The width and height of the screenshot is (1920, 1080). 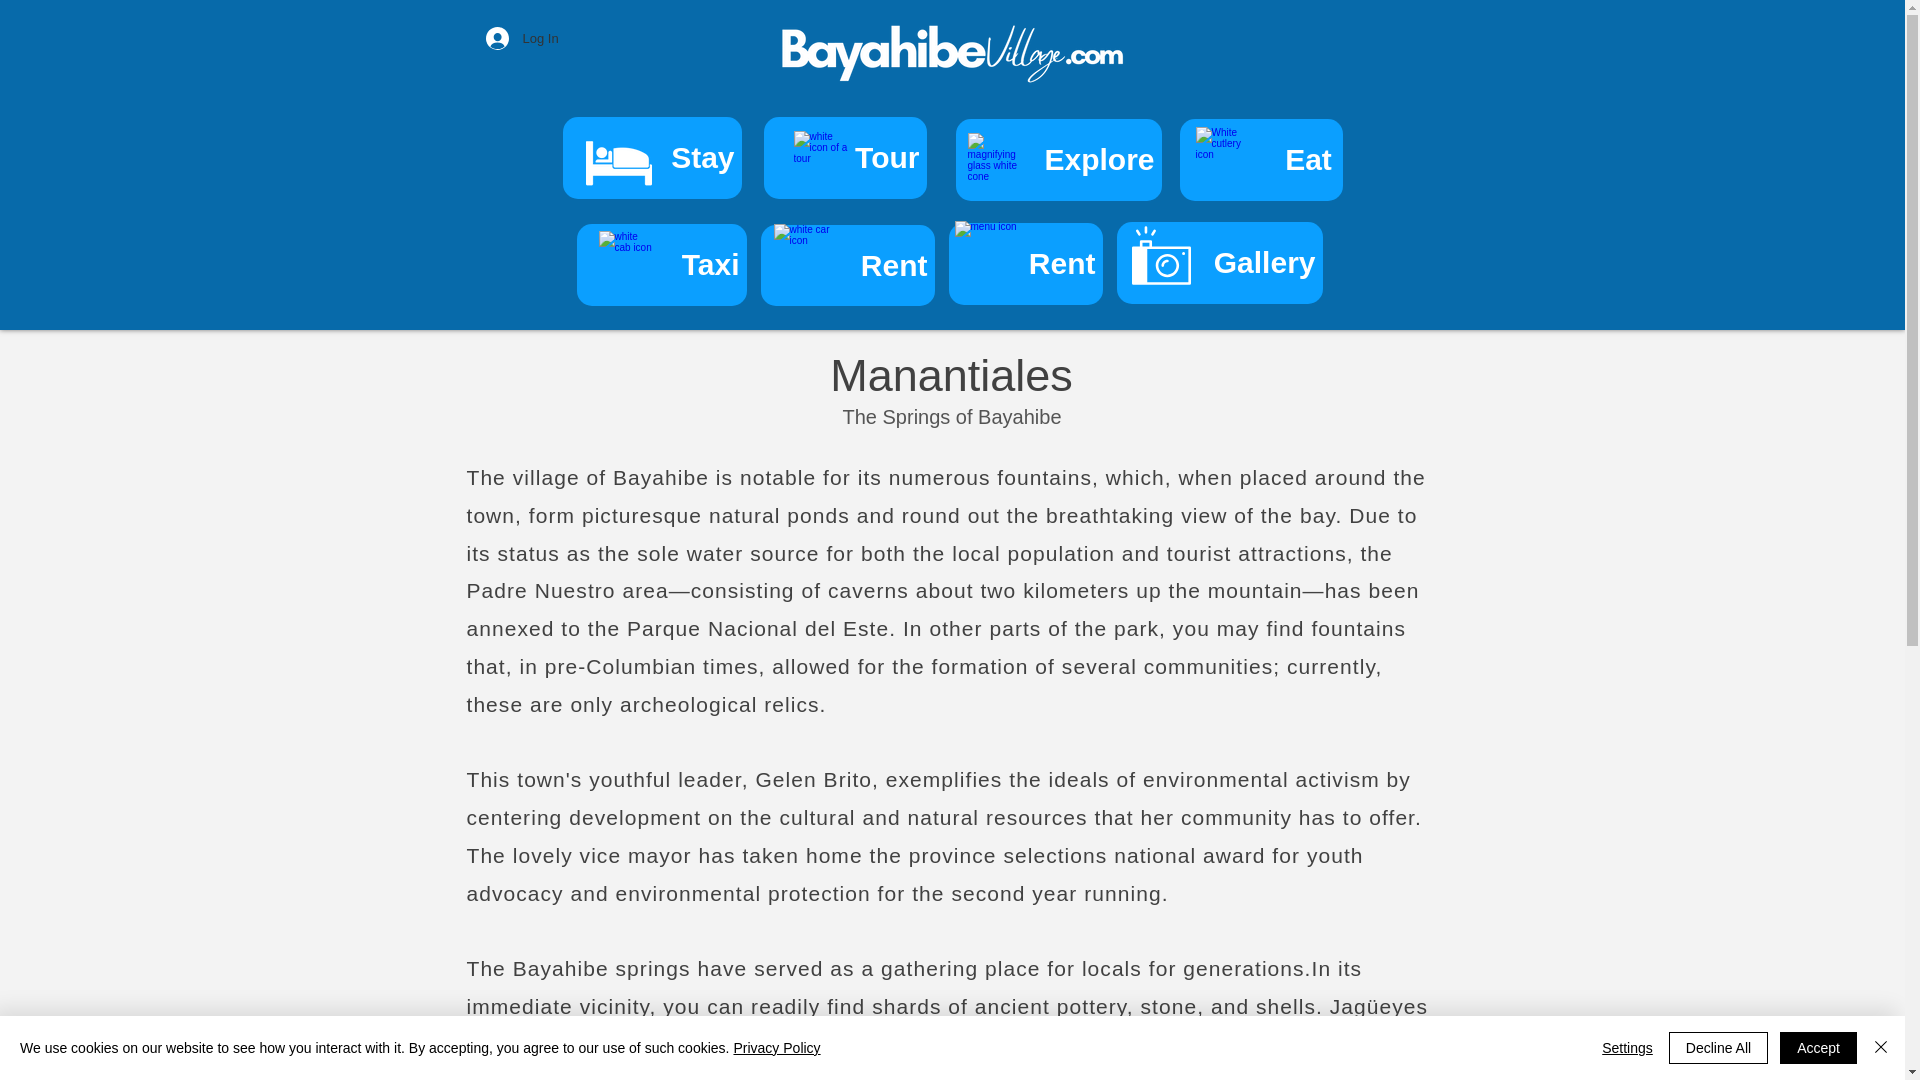 What do you see at coordinates (652, 157) in the screenshot?
I see `Stay` at bounding box center [652, 157].